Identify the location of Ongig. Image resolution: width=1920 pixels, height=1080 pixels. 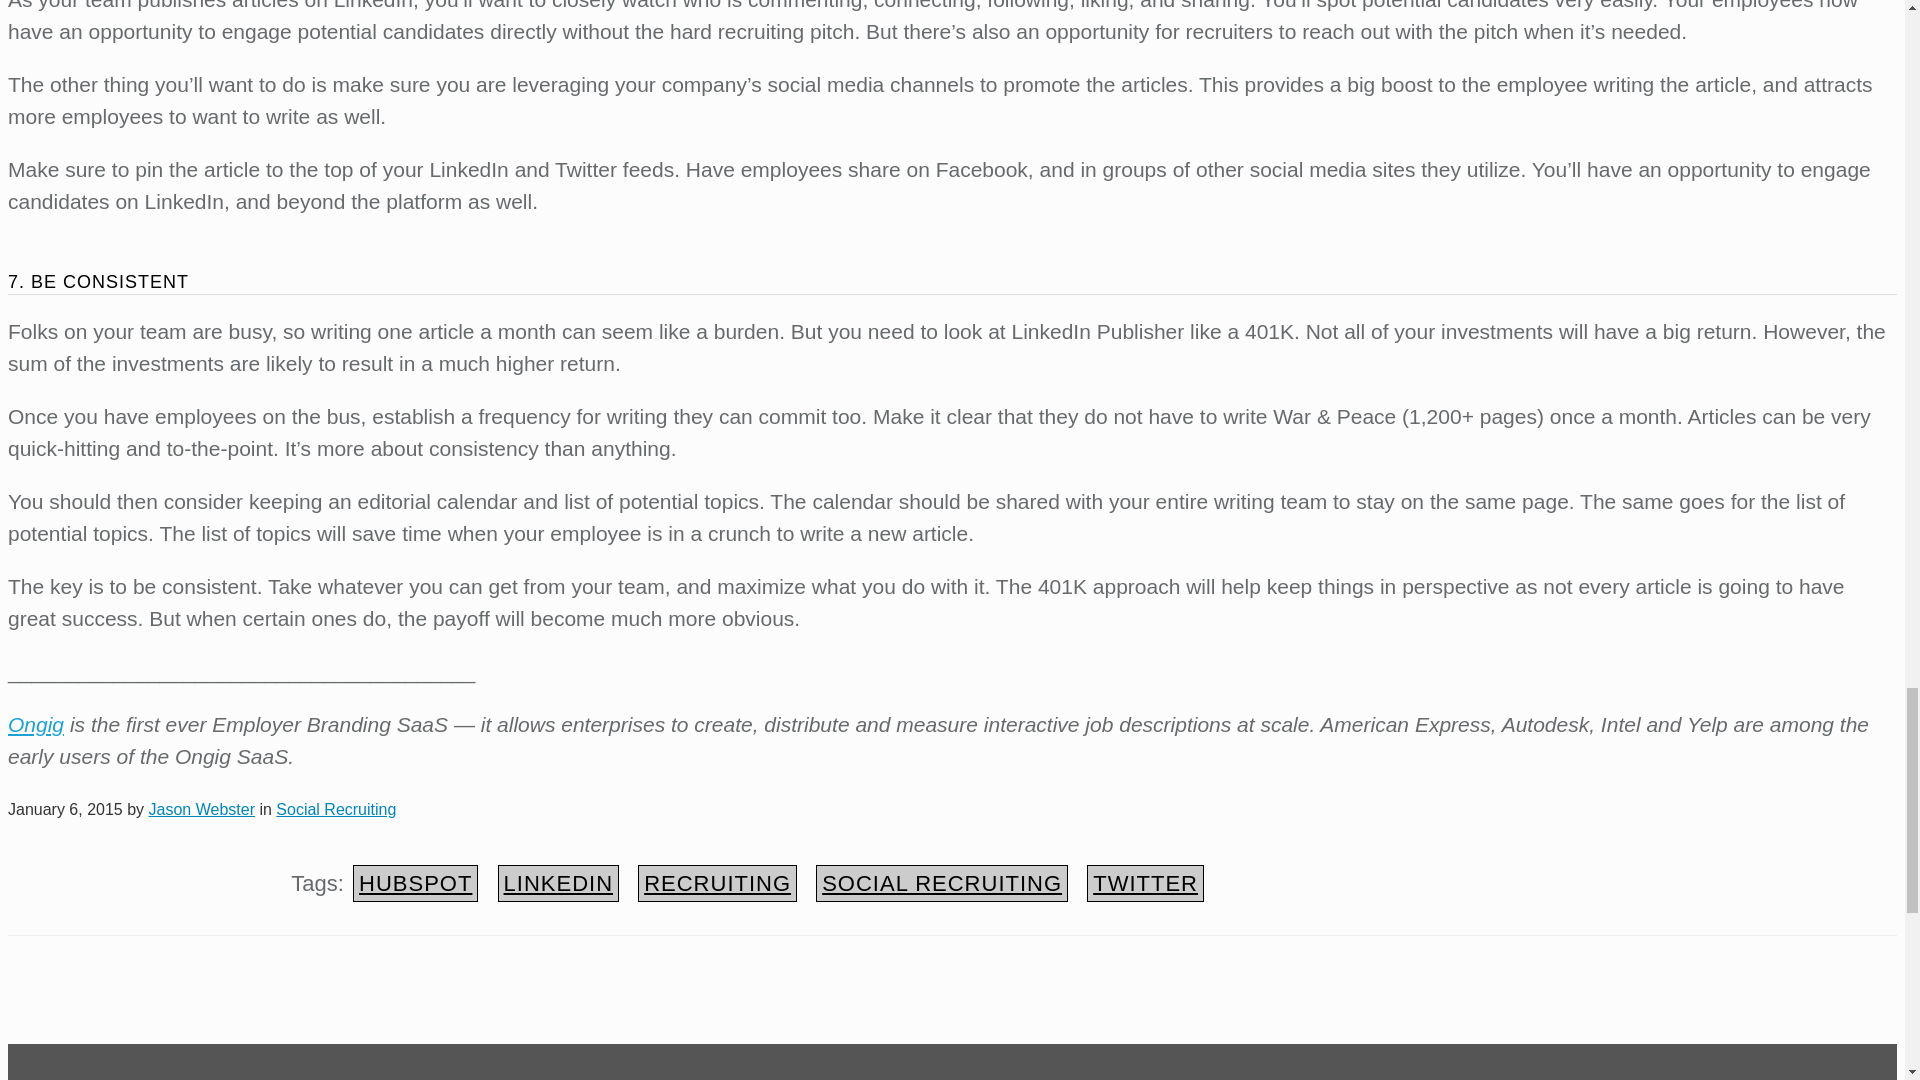
(35, 724).